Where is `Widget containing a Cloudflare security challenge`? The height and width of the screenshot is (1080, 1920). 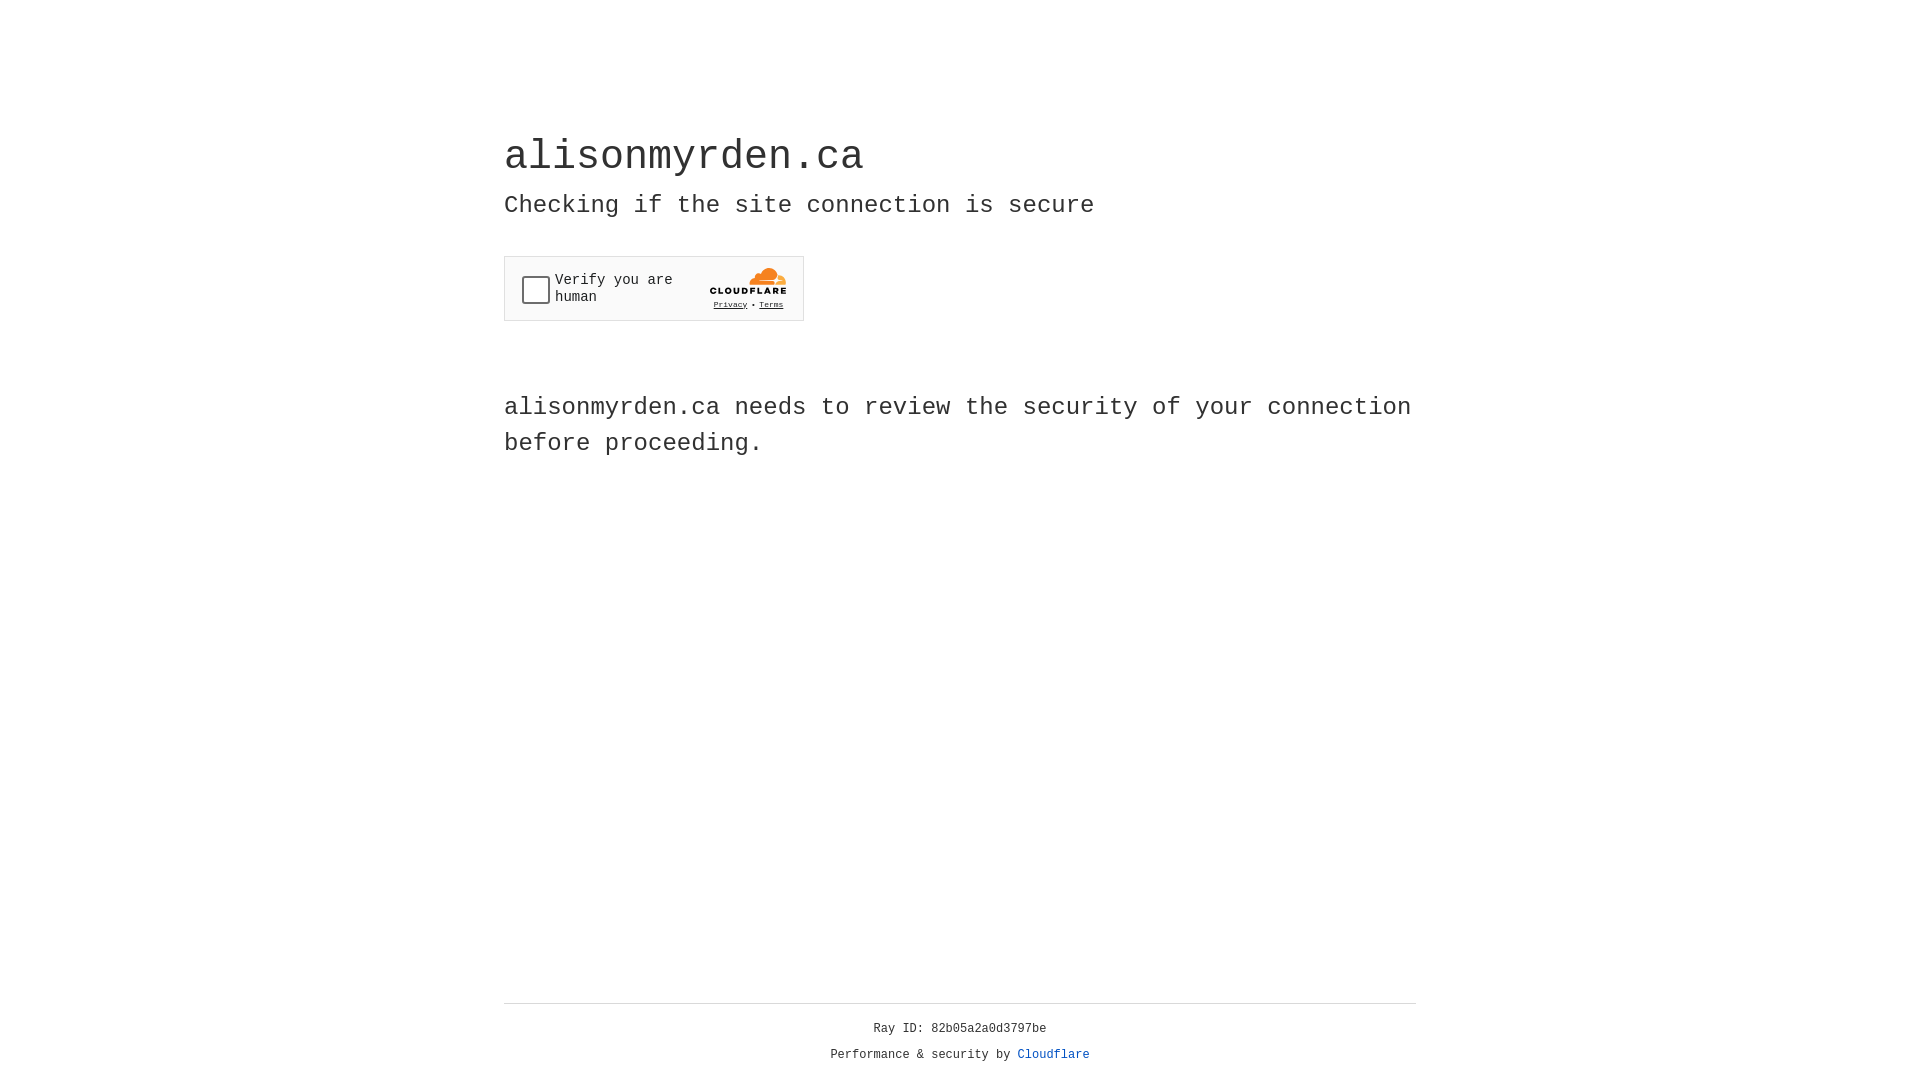
Widget containing a Cloudflare security challenge is located at coordinates (654, 288).